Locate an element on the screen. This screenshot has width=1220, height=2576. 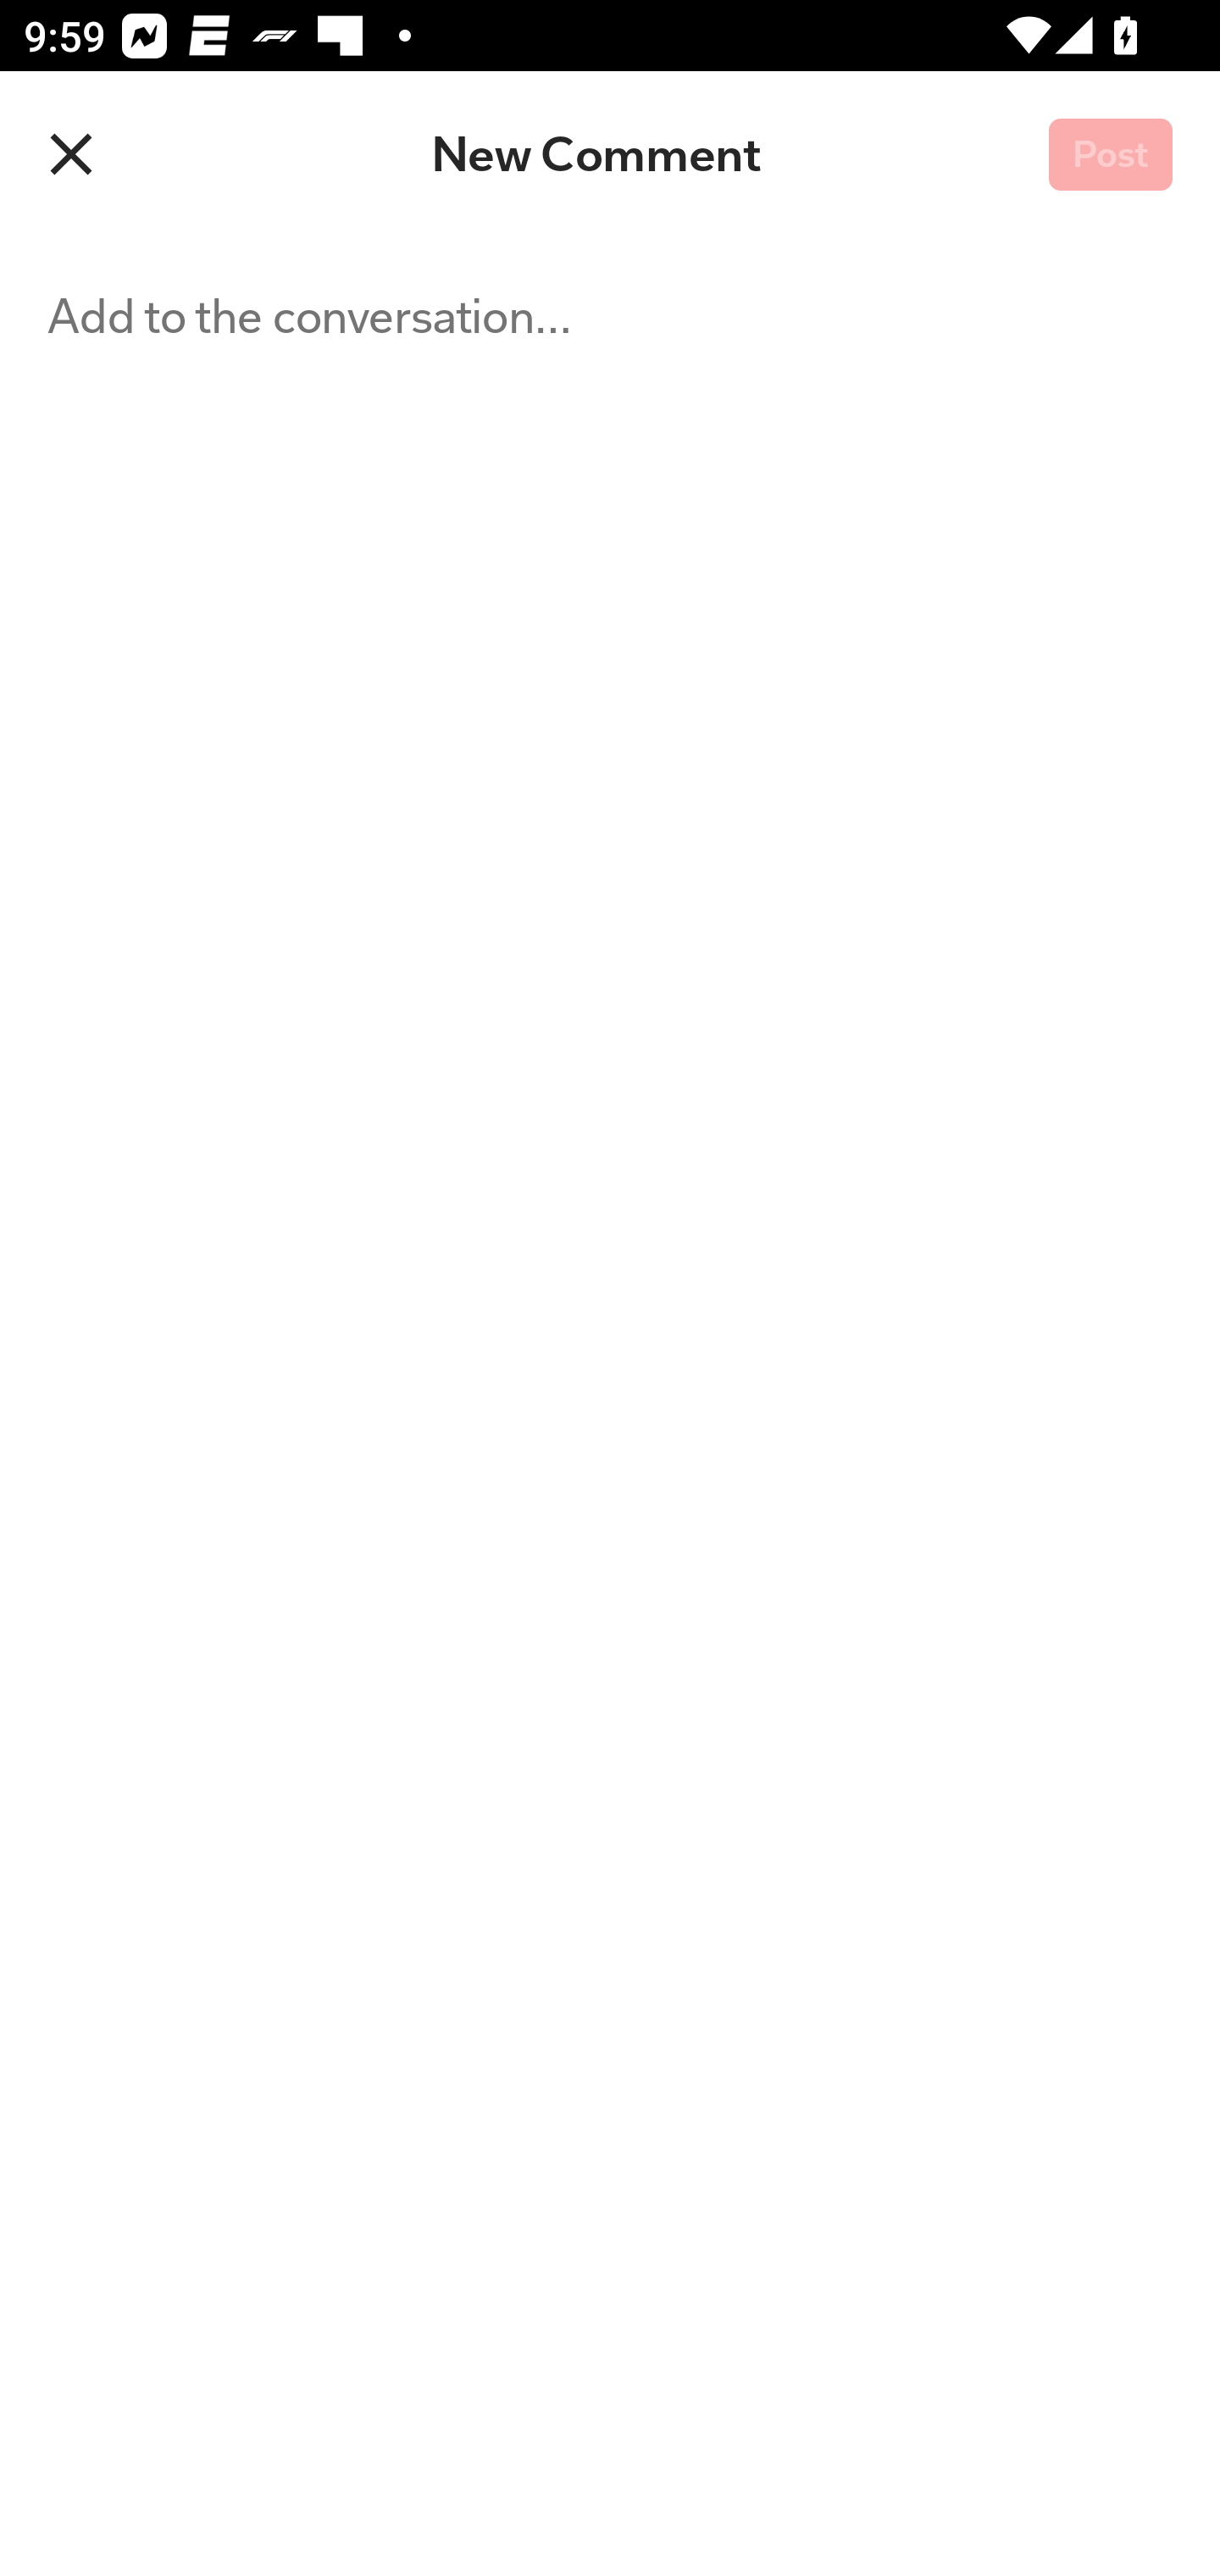
Post is located at coordinates (1110, 156).